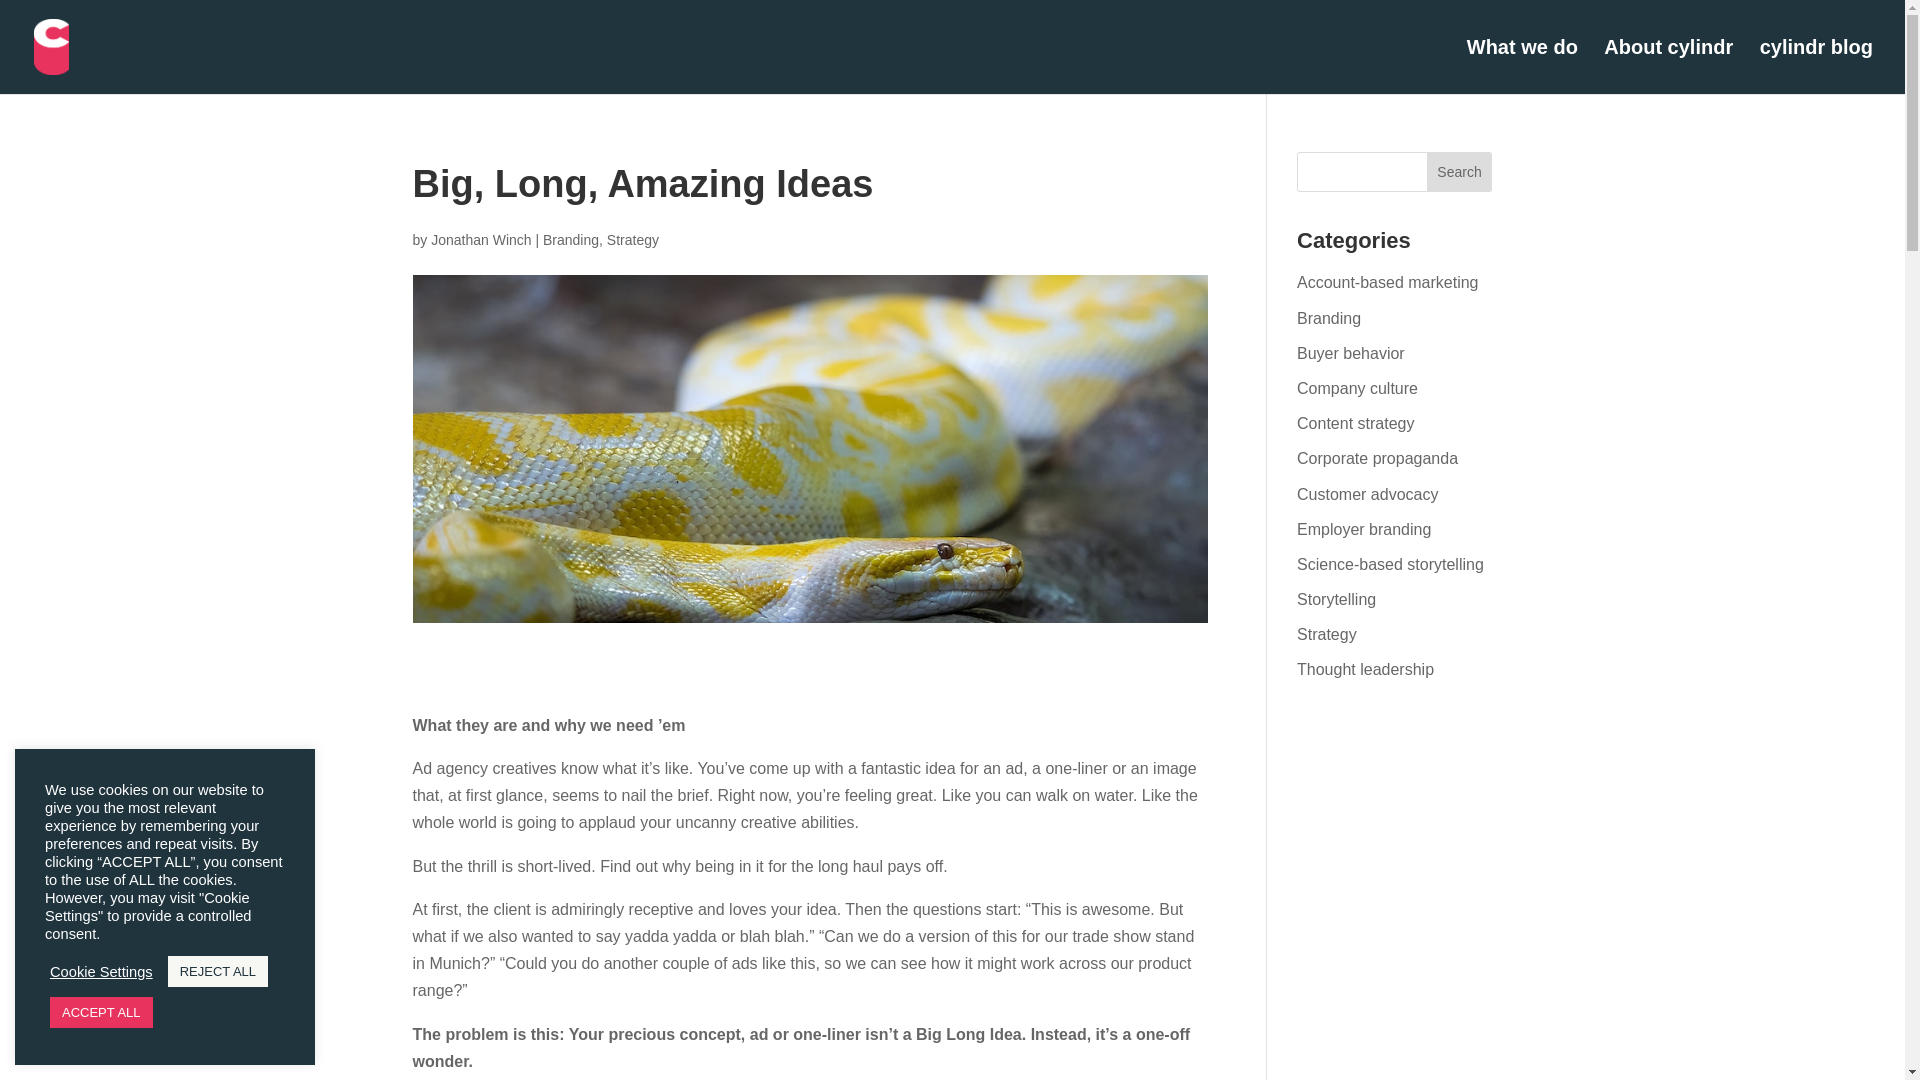 Image resolution: width=1920 pixels, height=1080 pixels. Describe the element at coordinates (1368, 494) in the screenshot. I see `Customer advocacy` at that location.